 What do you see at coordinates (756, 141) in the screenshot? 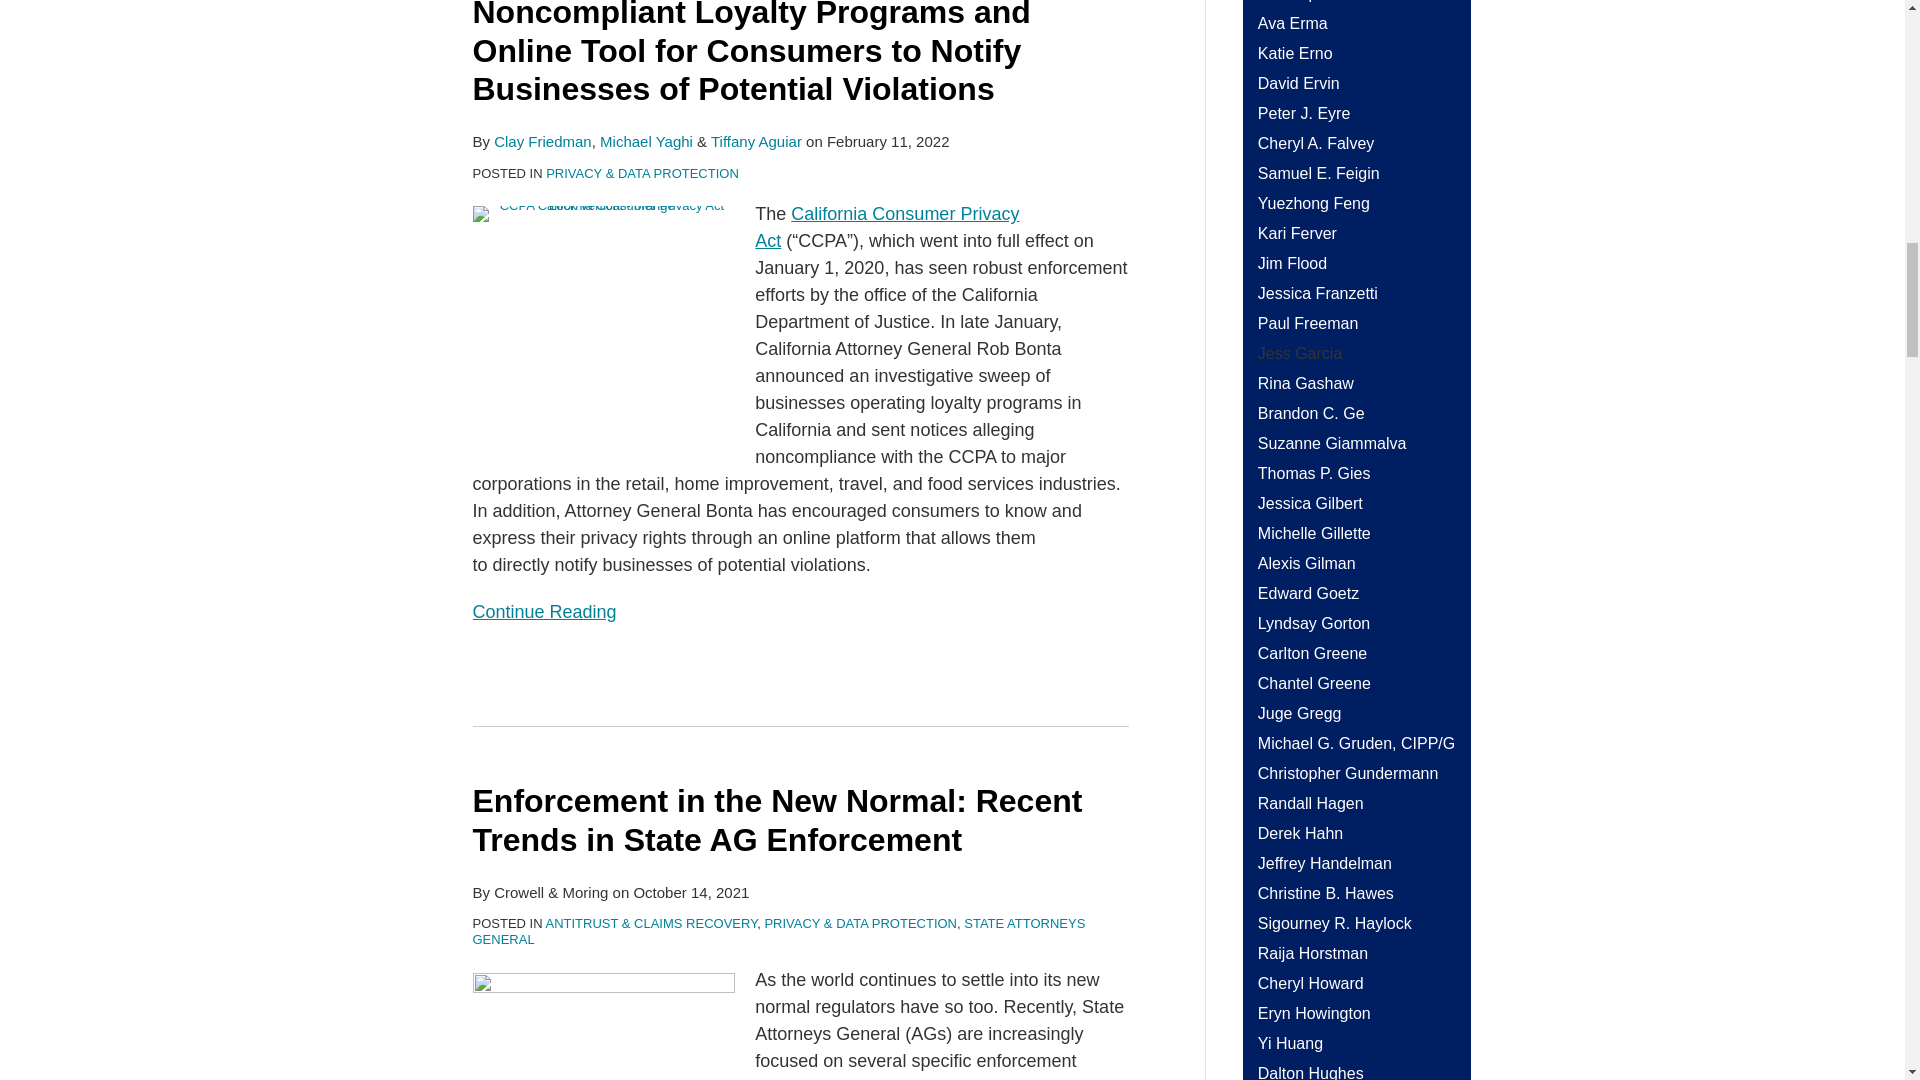
I see `Tiffany Aguiar` at bounding box center [756, 141].